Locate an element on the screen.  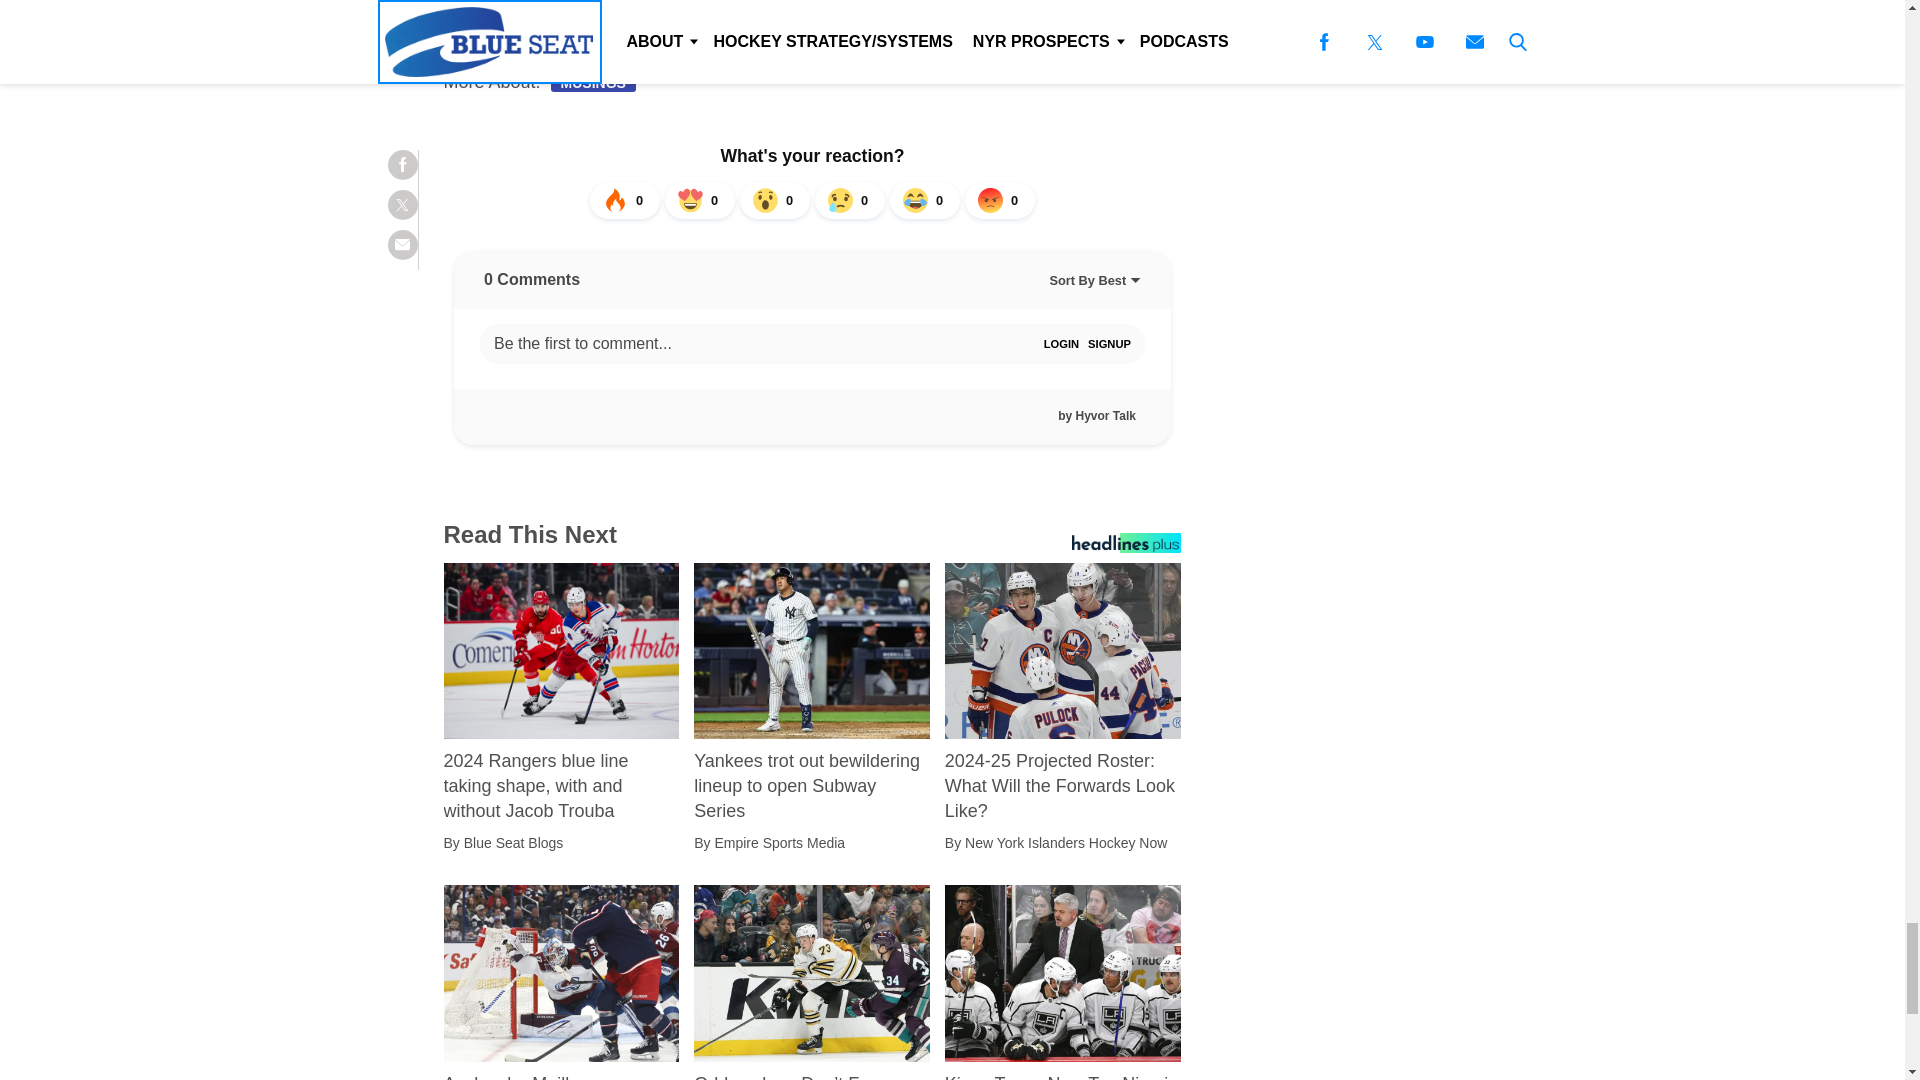
Yankees trot out bewildering lineup to open Subway Series is located at coordinates (811, 786).